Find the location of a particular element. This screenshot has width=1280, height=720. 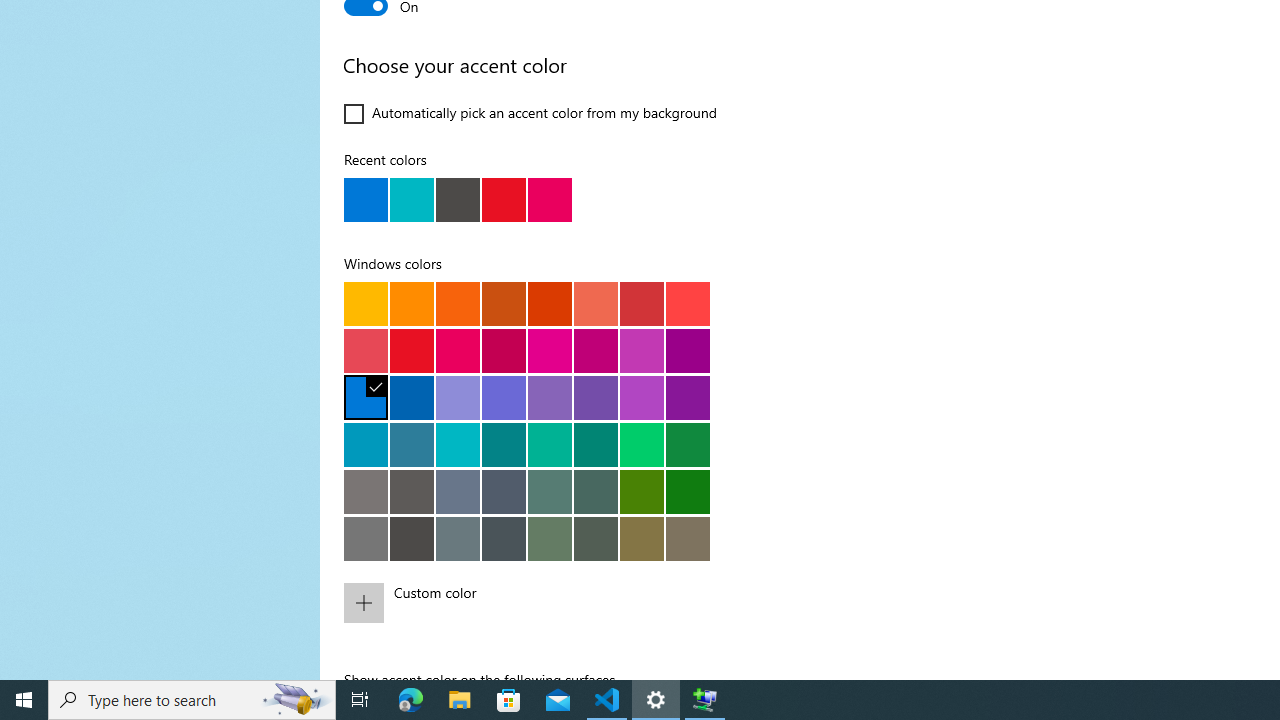

Storm is located at coordinates (412, 538).